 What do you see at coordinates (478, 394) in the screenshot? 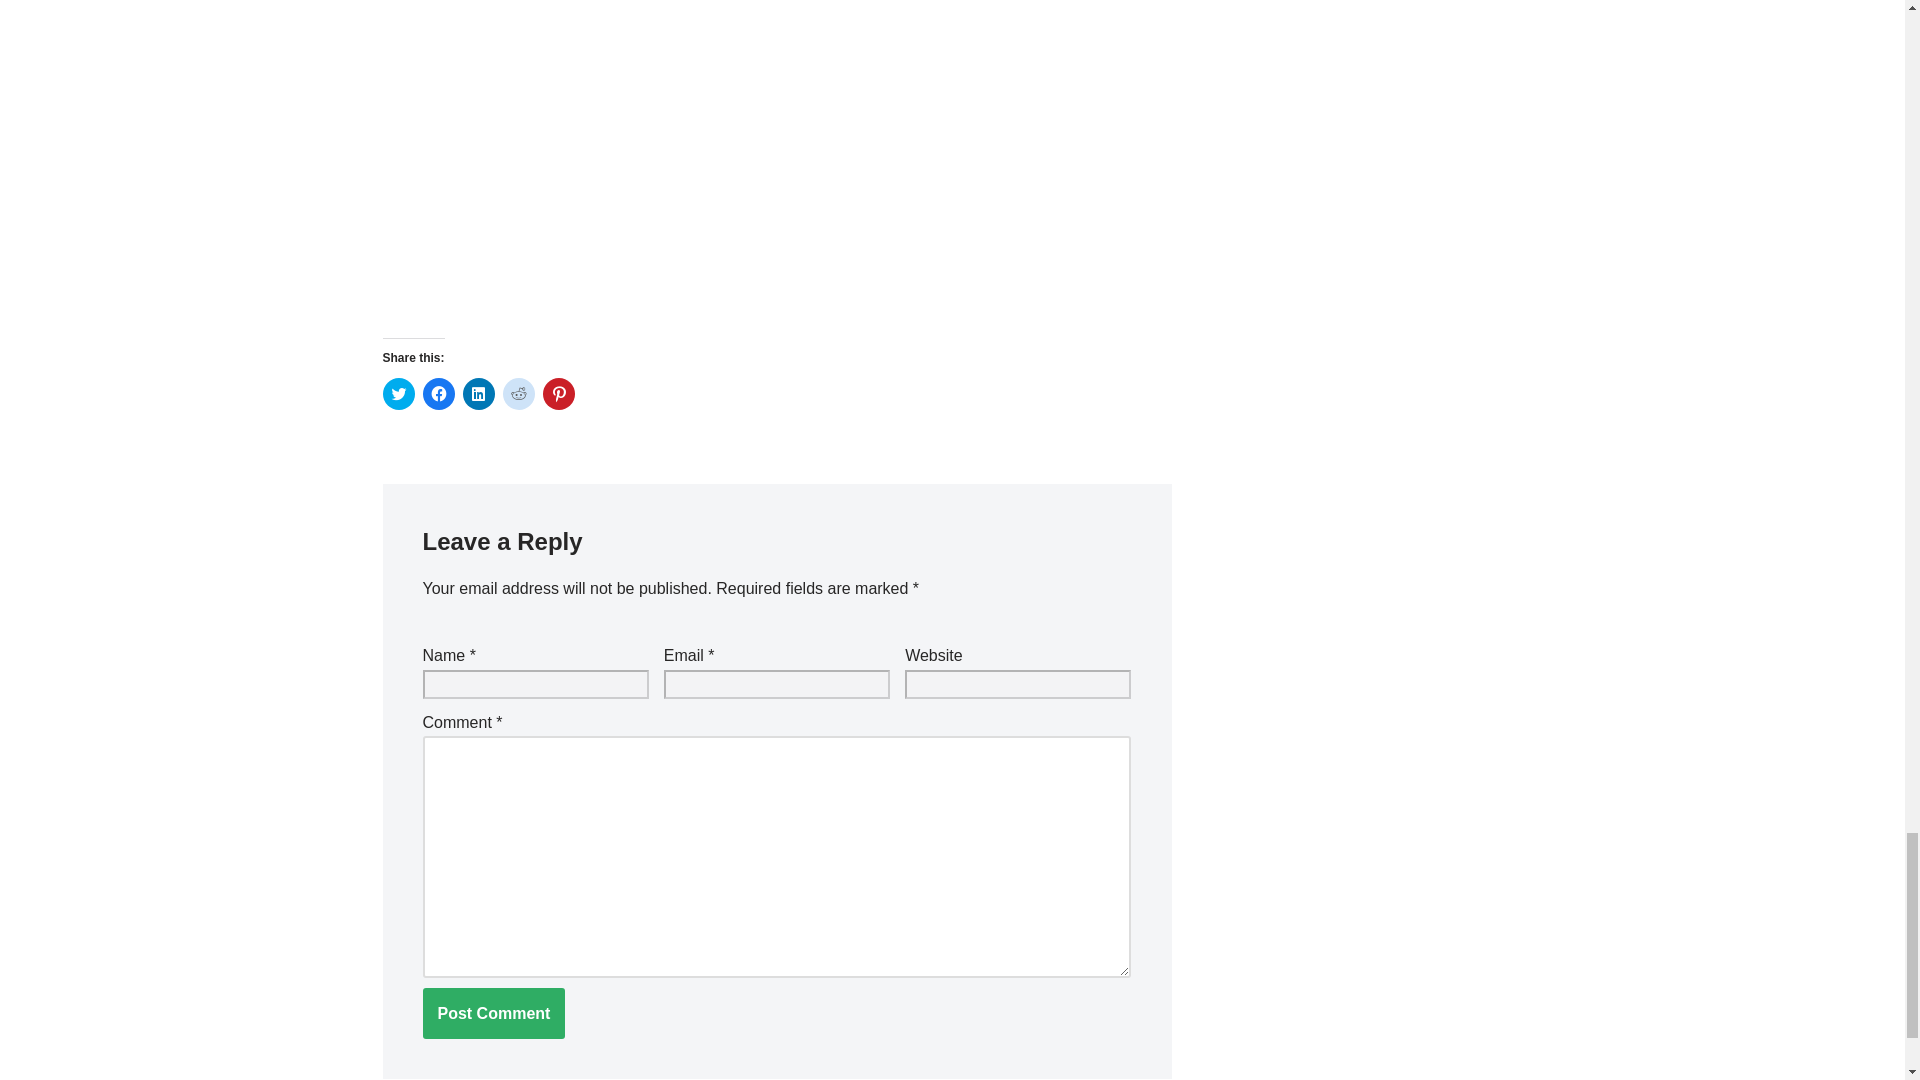
I see `Click to share on LinkedIn` at bounding box center [478, 394].